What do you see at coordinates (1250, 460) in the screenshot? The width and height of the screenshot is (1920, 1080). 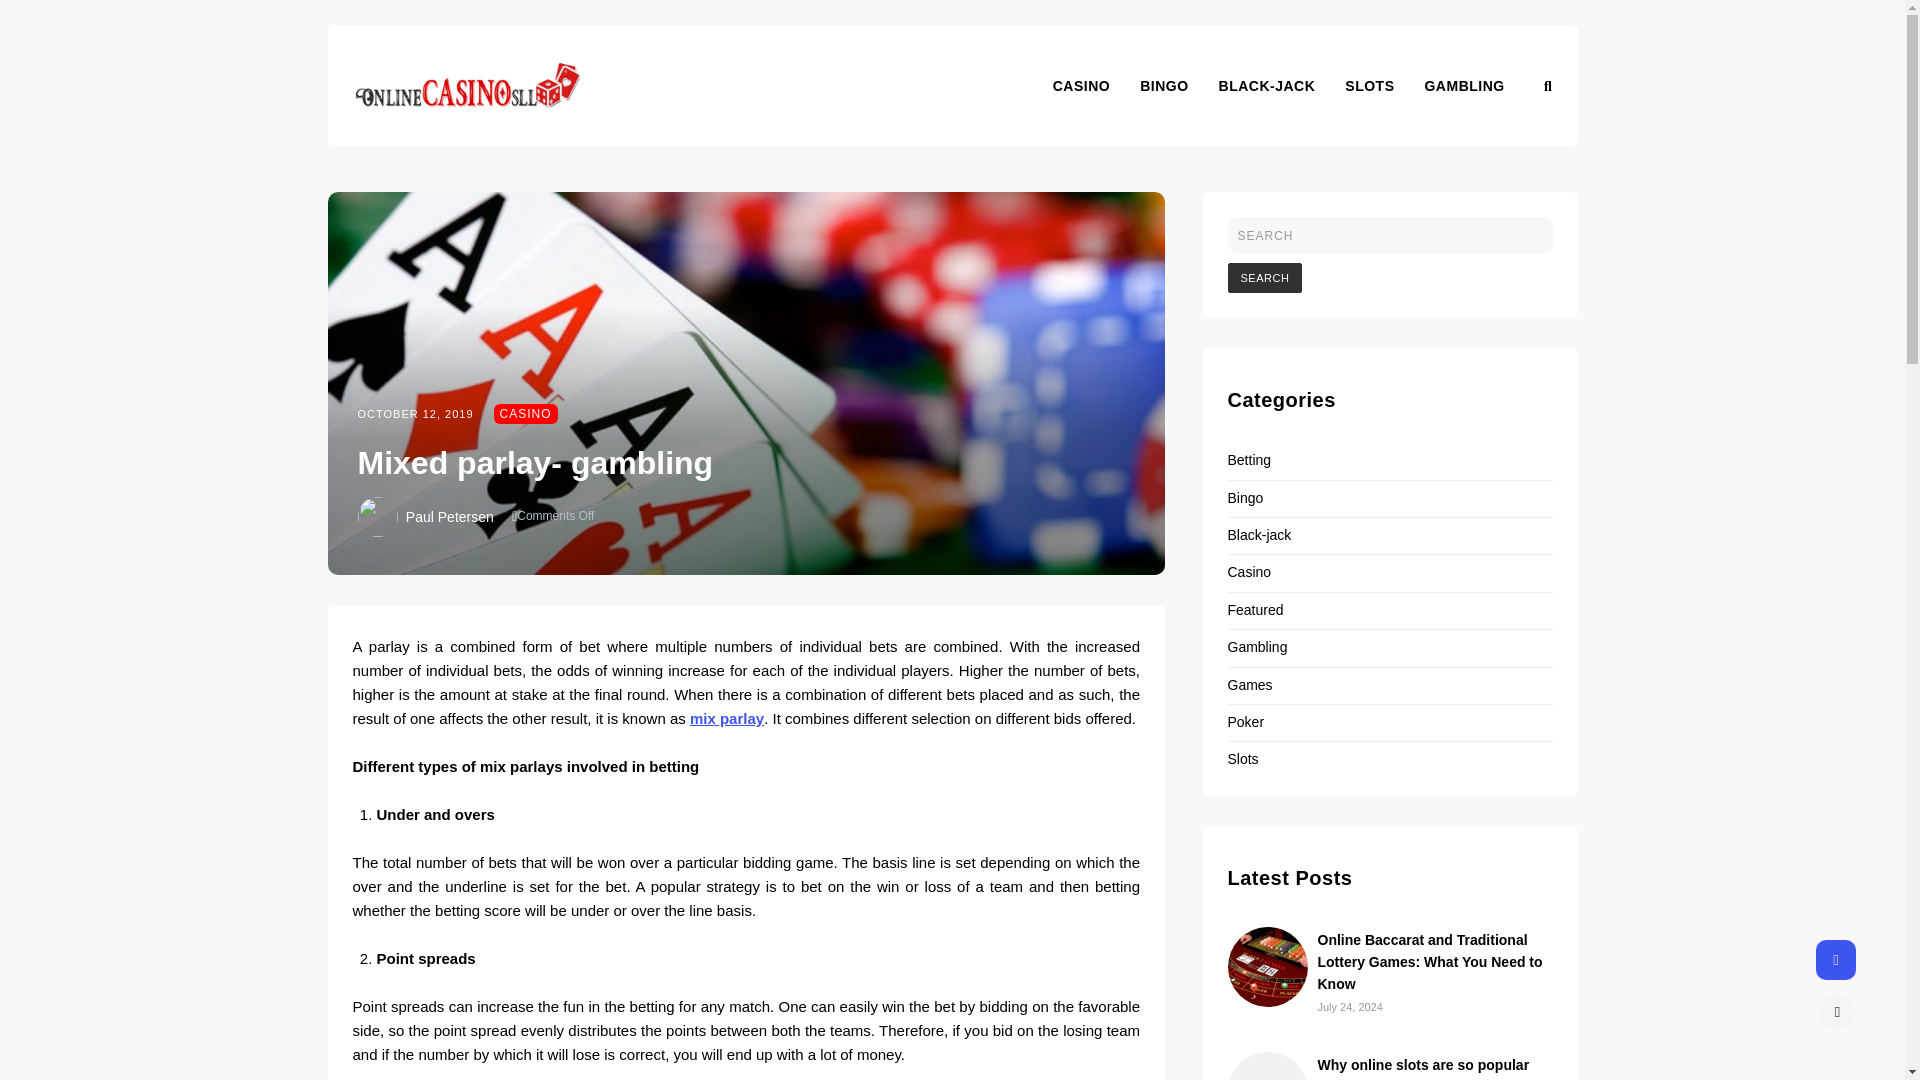 I see `Betting` at bounding box center [1250, 460].